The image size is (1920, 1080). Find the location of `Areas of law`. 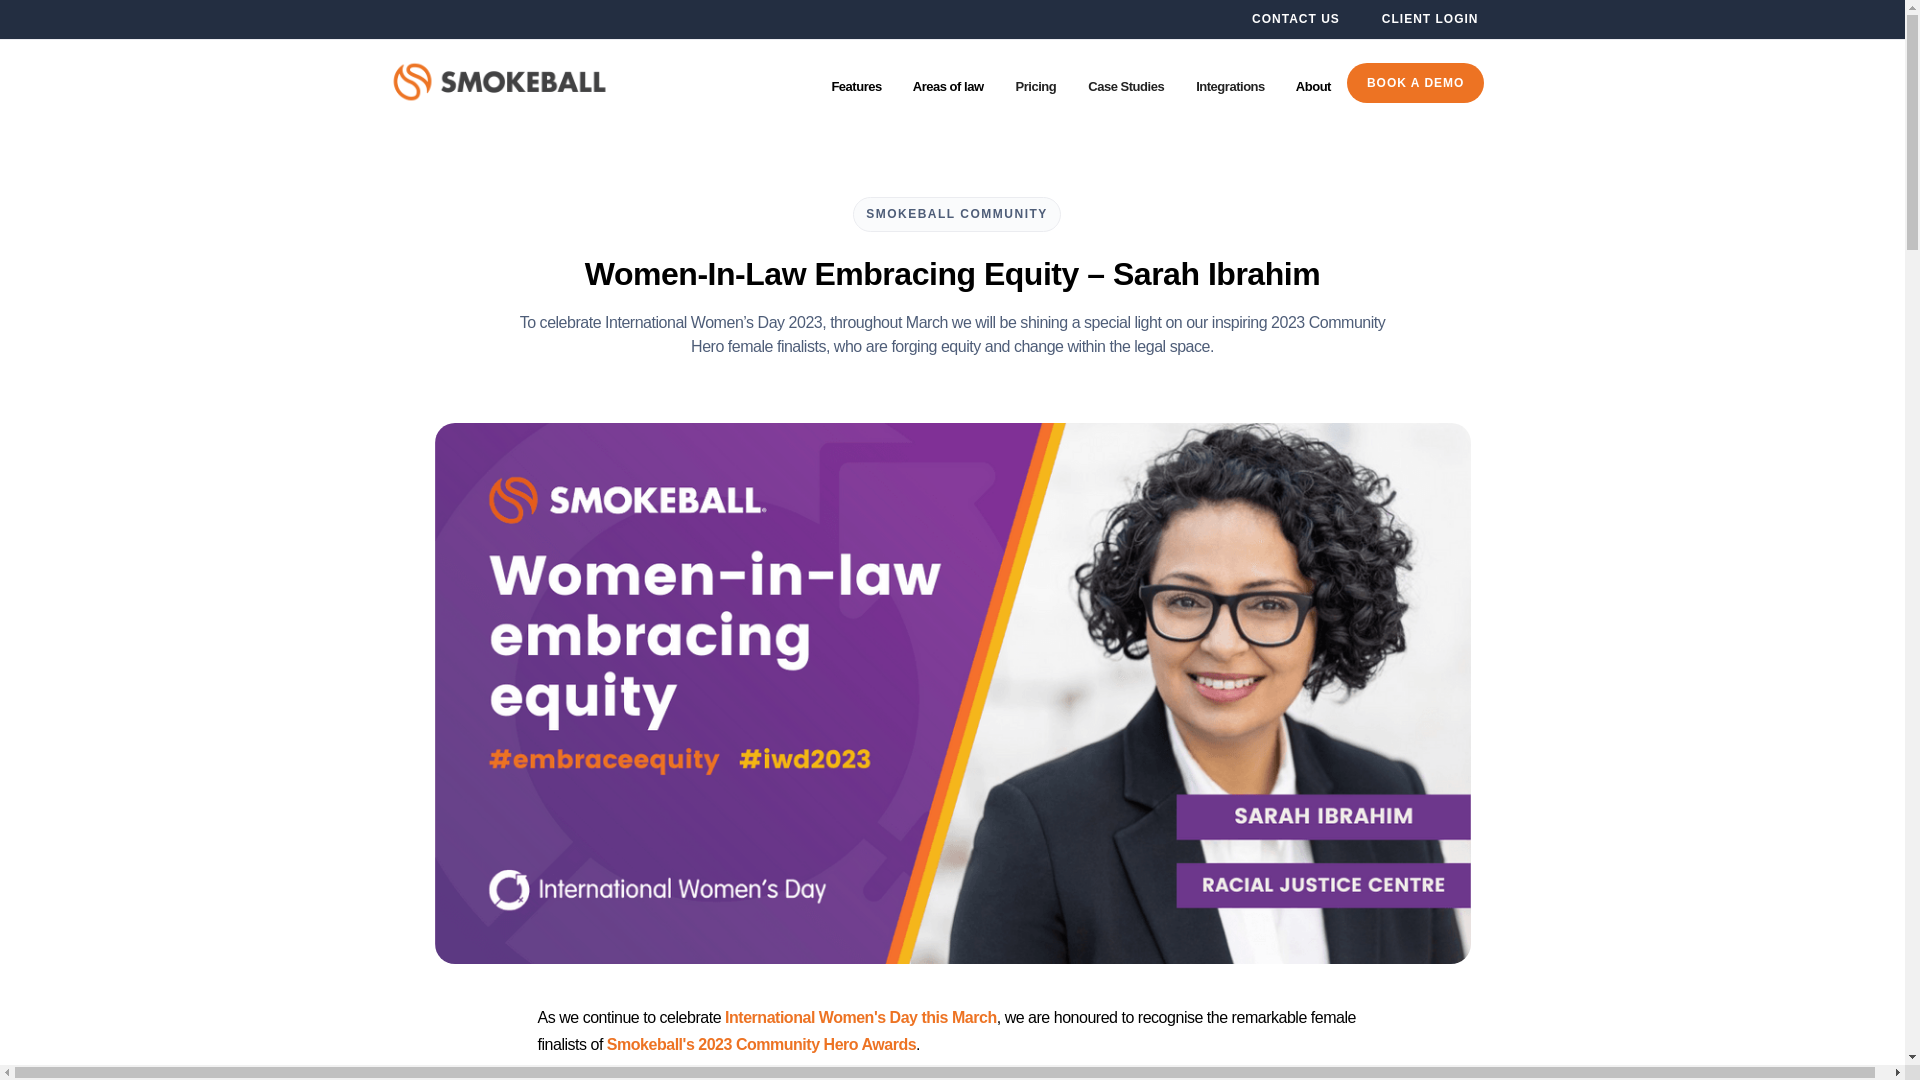

Areas of law is located at coordinates (949, 88).